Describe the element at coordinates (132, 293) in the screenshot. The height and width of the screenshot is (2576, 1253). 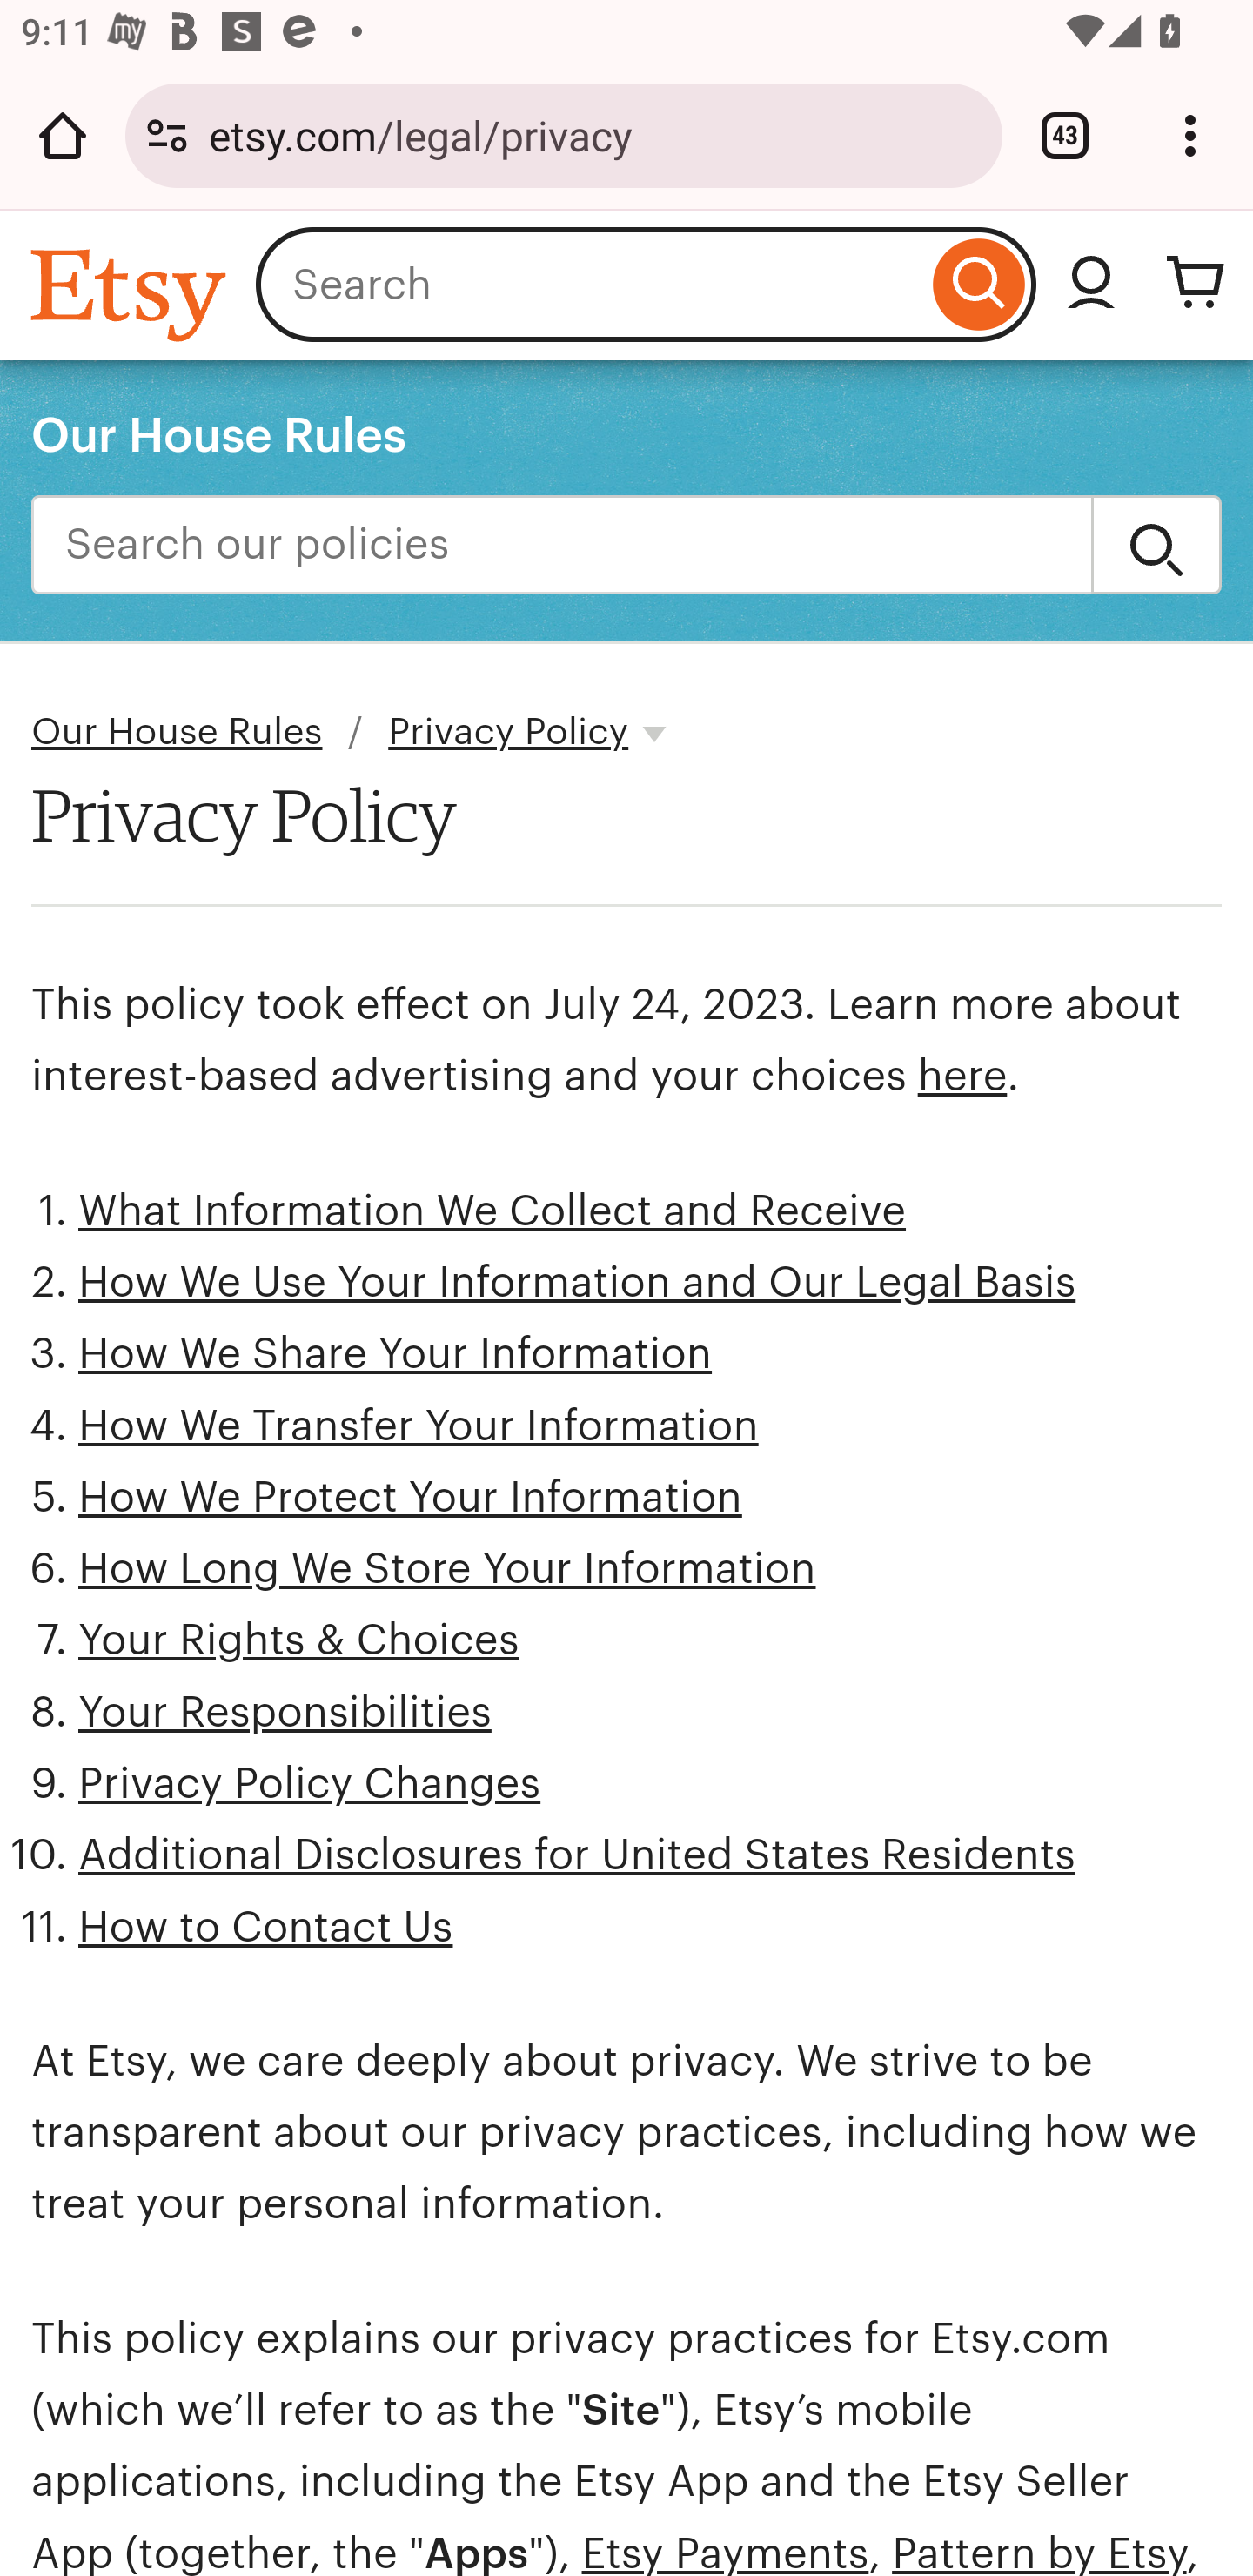
I see `Etsy` at that location.